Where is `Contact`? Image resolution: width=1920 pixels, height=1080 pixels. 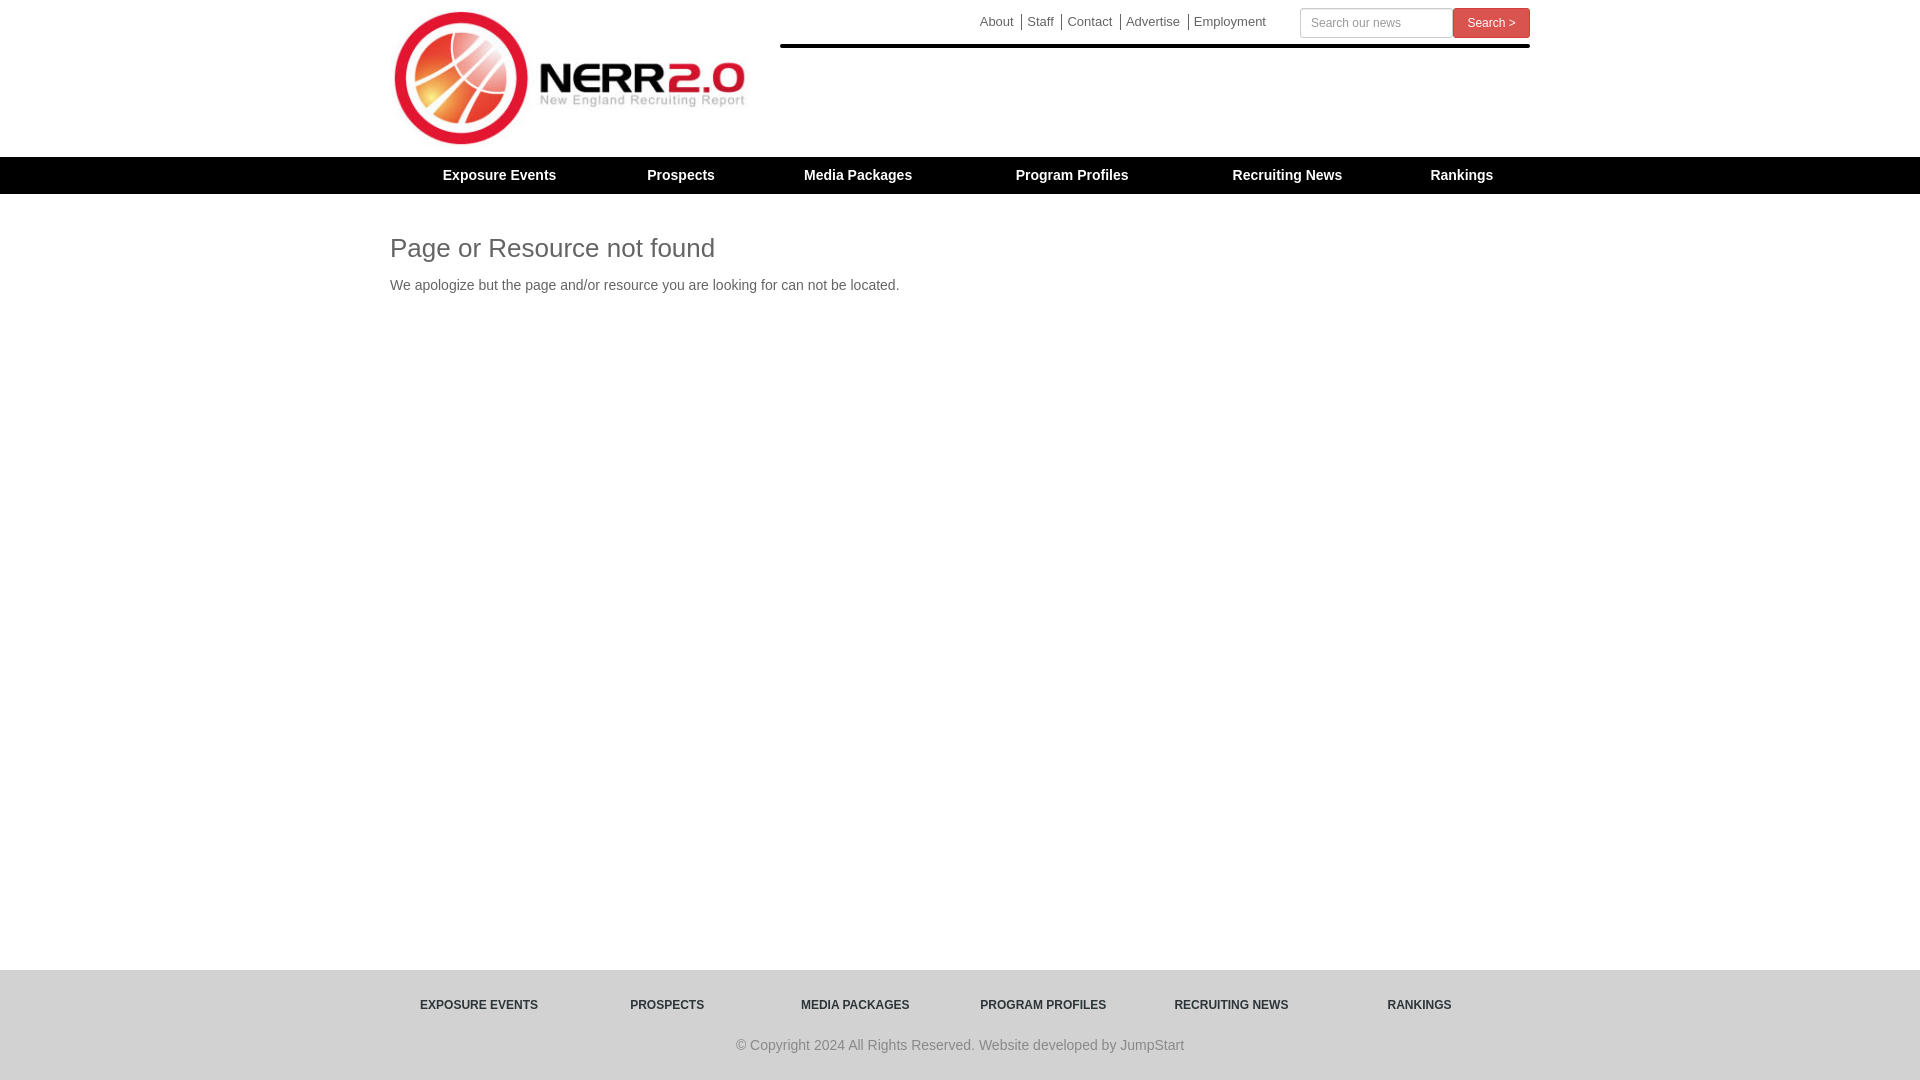
Contact is located at coordinates (1088, 22).